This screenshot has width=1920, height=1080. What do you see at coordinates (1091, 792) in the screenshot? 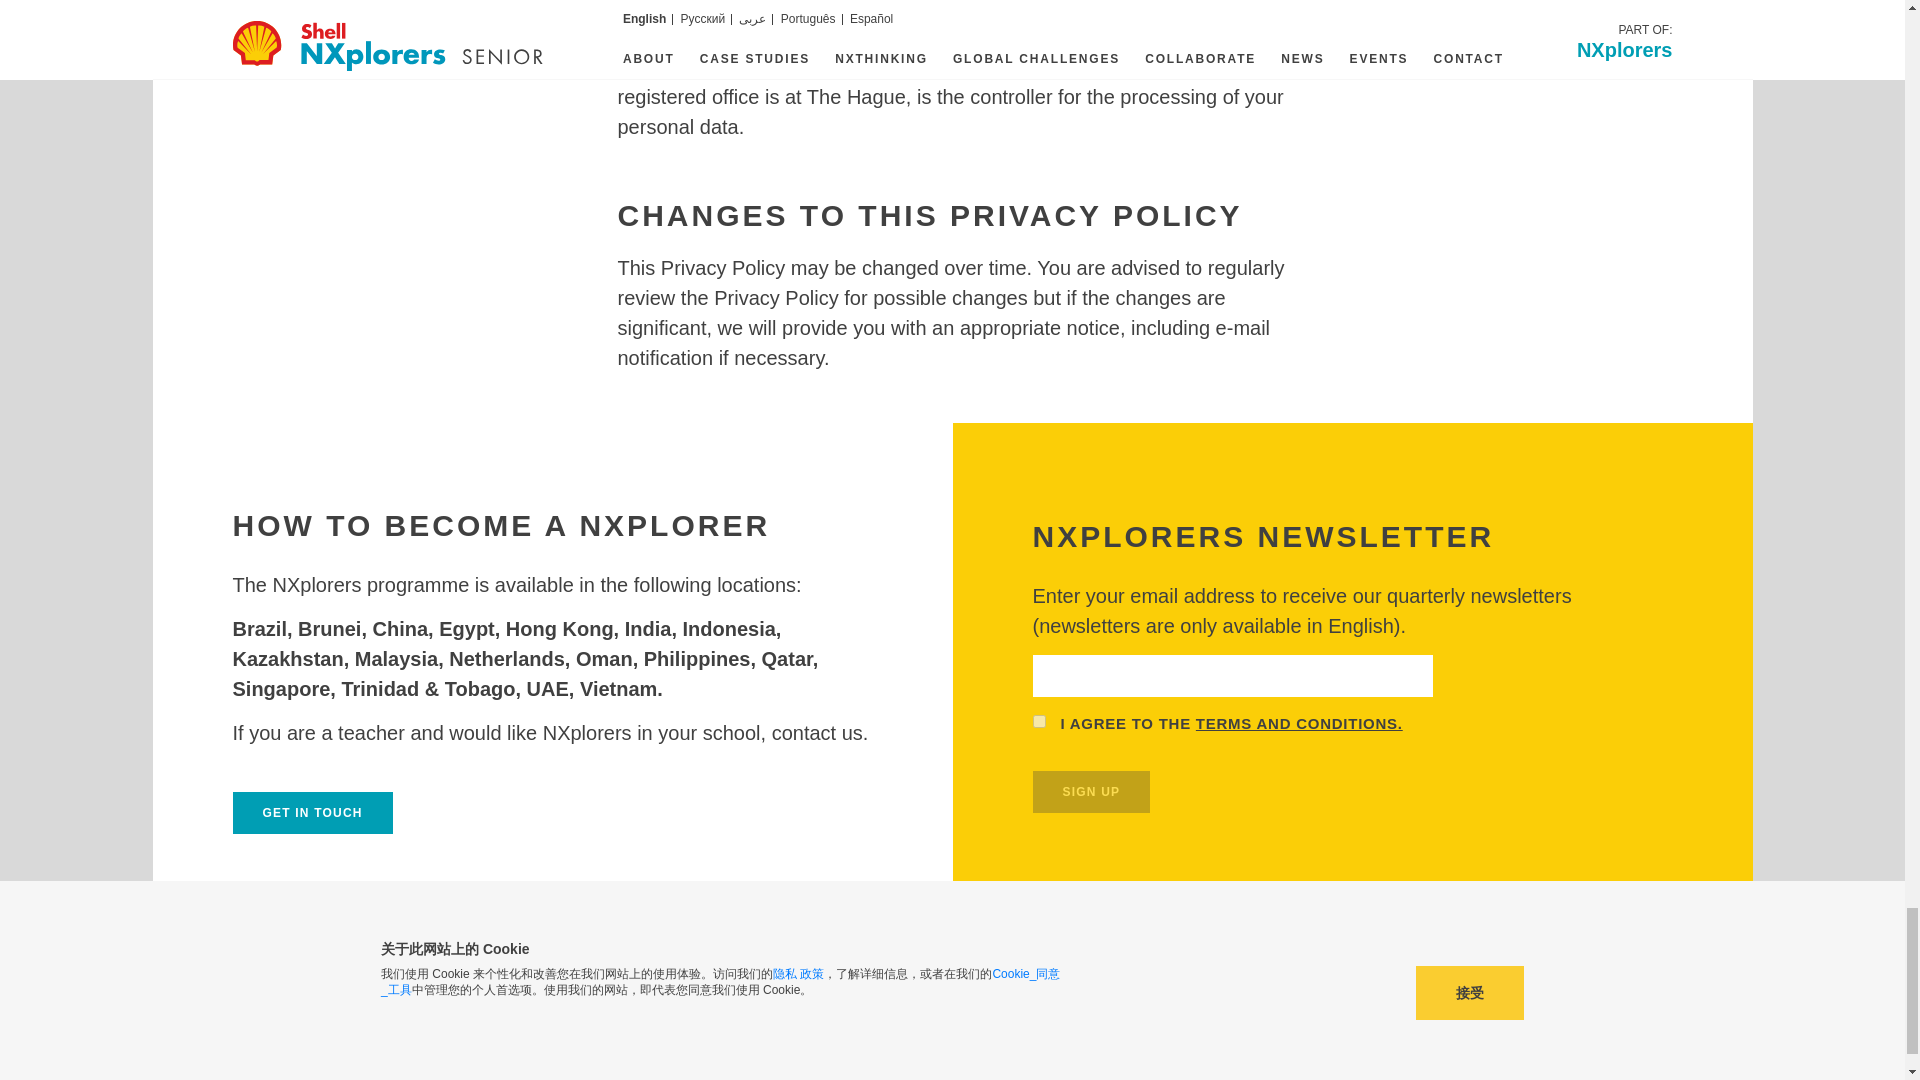
I see `SIGN UP` at bounding box center [1091, 792].